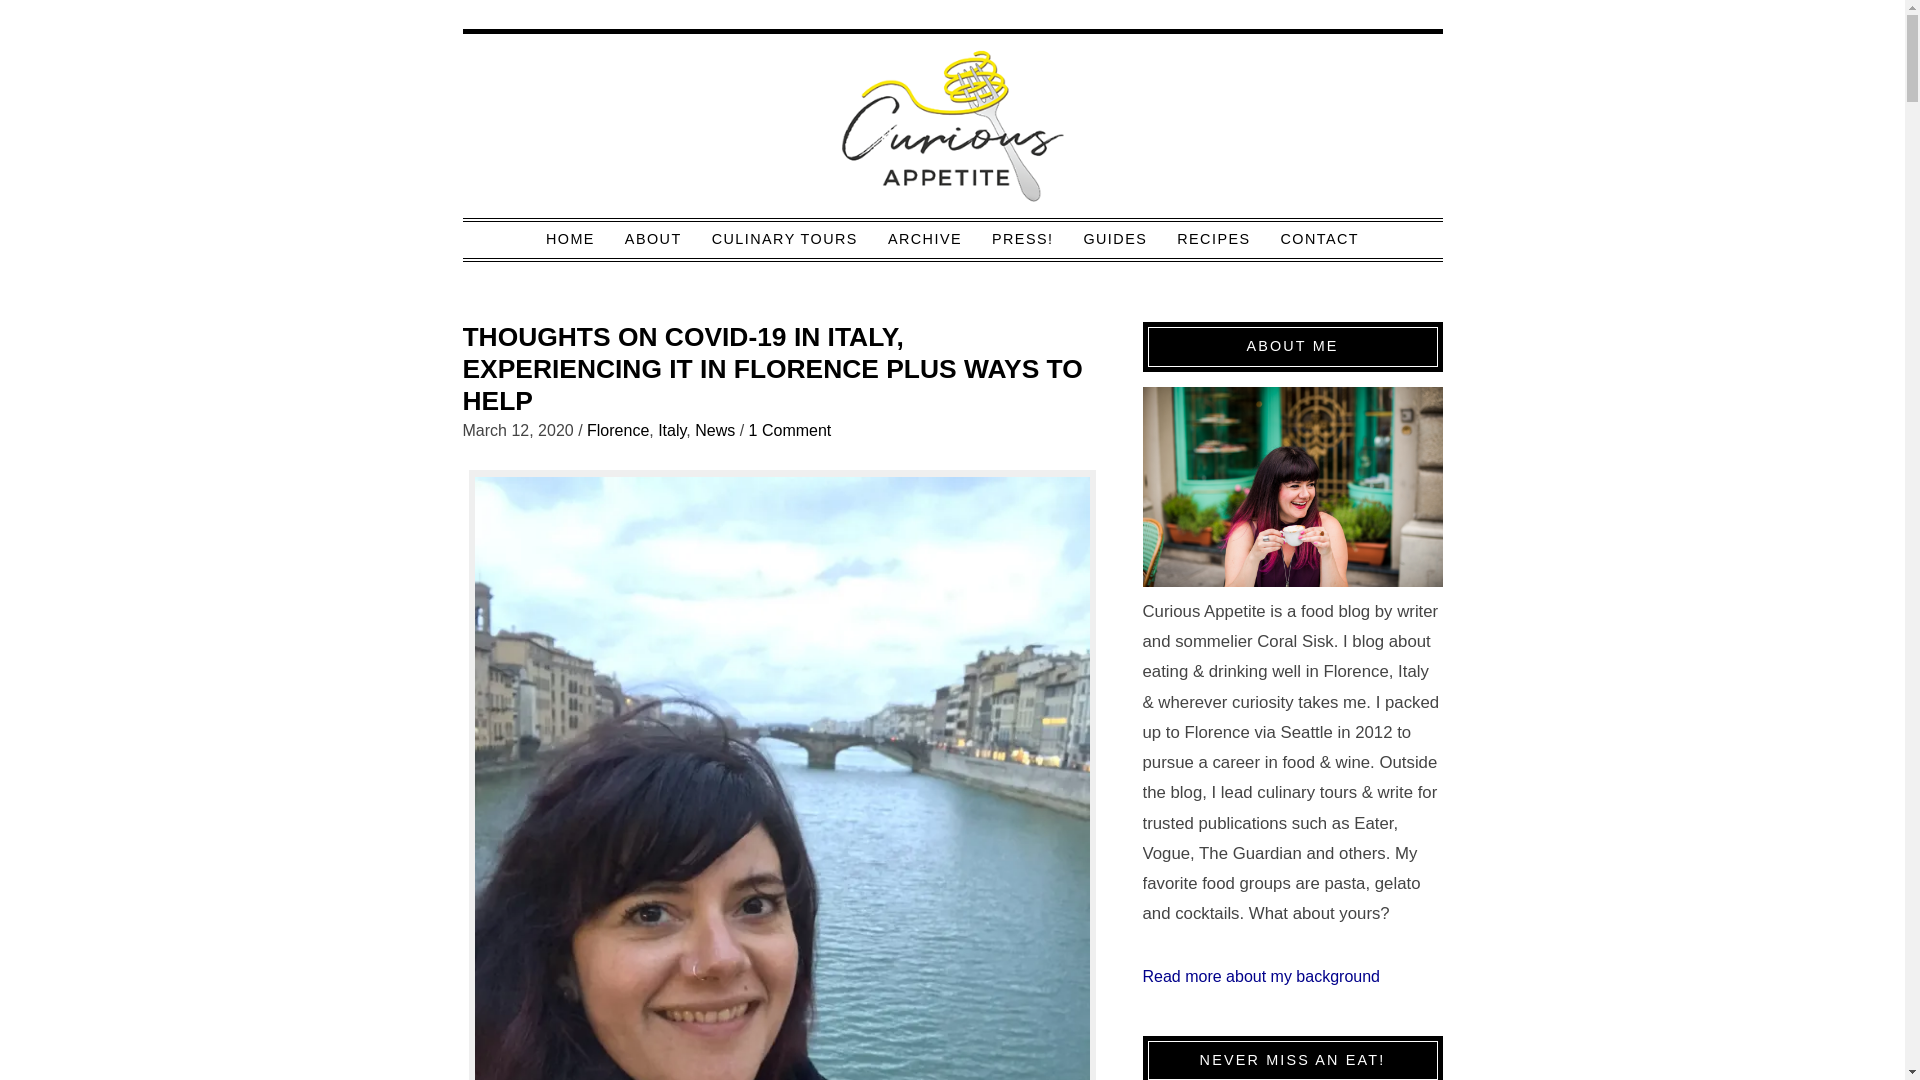 Image resolution: width=1920 pixels, height=1080 pixels. What do you see at coordinates (1320, 238) in the screenshot?
I see `CONTACT` at bounding box center [1320, 238].